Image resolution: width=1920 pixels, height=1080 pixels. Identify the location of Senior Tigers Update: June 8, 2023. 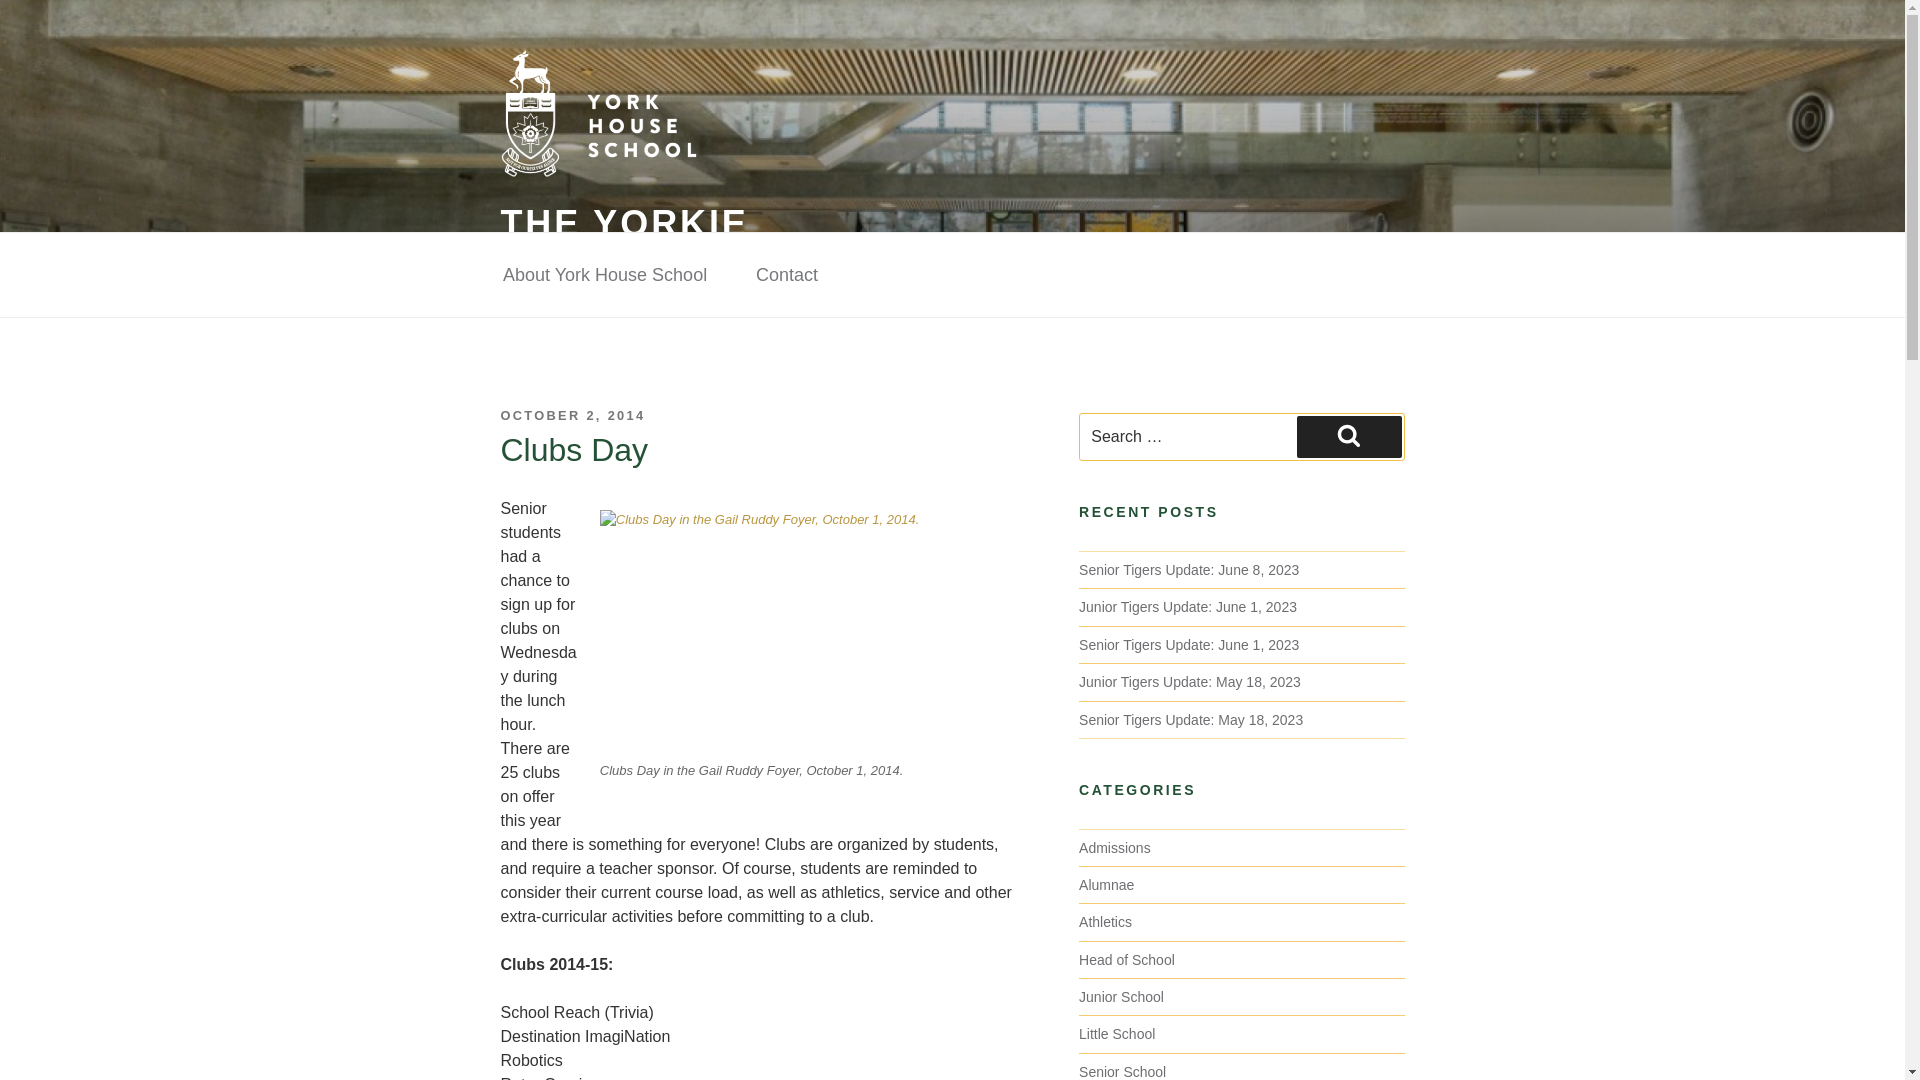
(1189, 569).